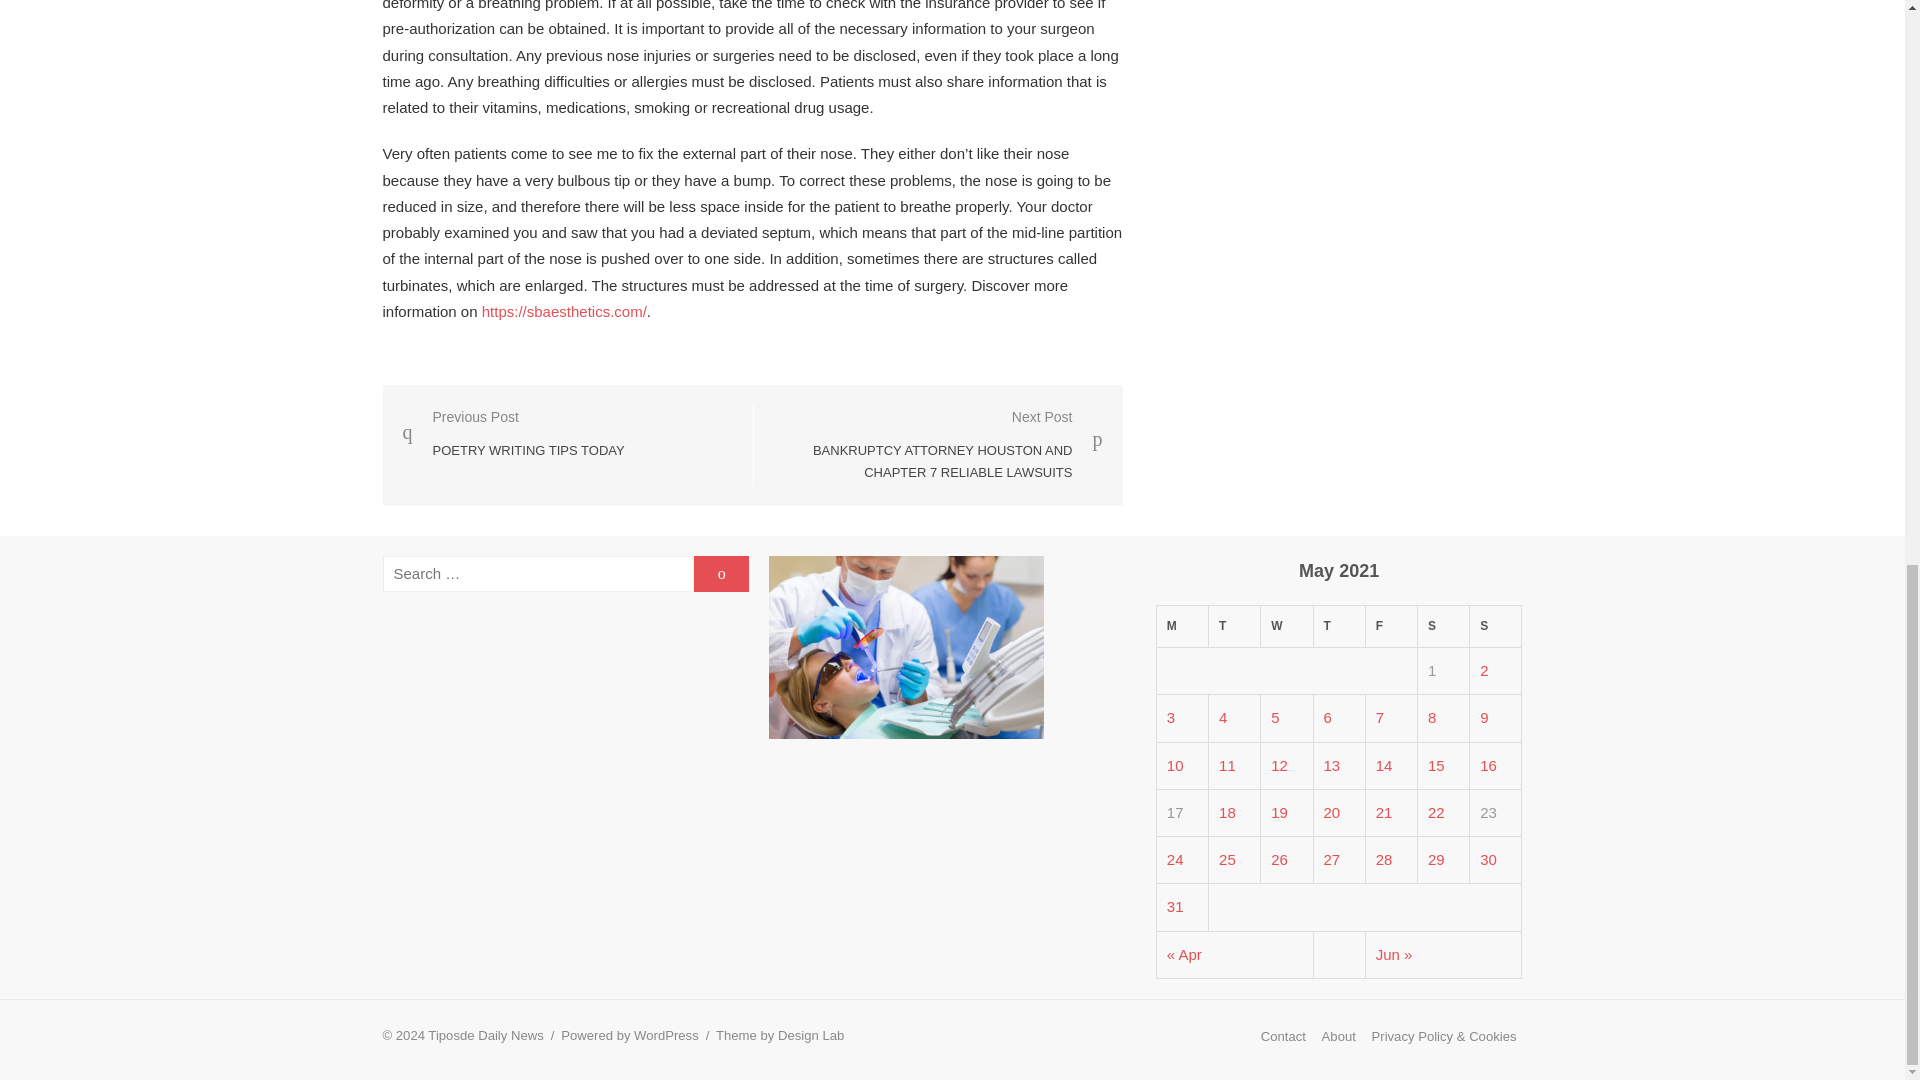 This screenshot has height=1080, width=1920. What do you see at coordinates (1181, 626) in the screenshot?
I see `Wednesday` at bounding box center [1181, 626].